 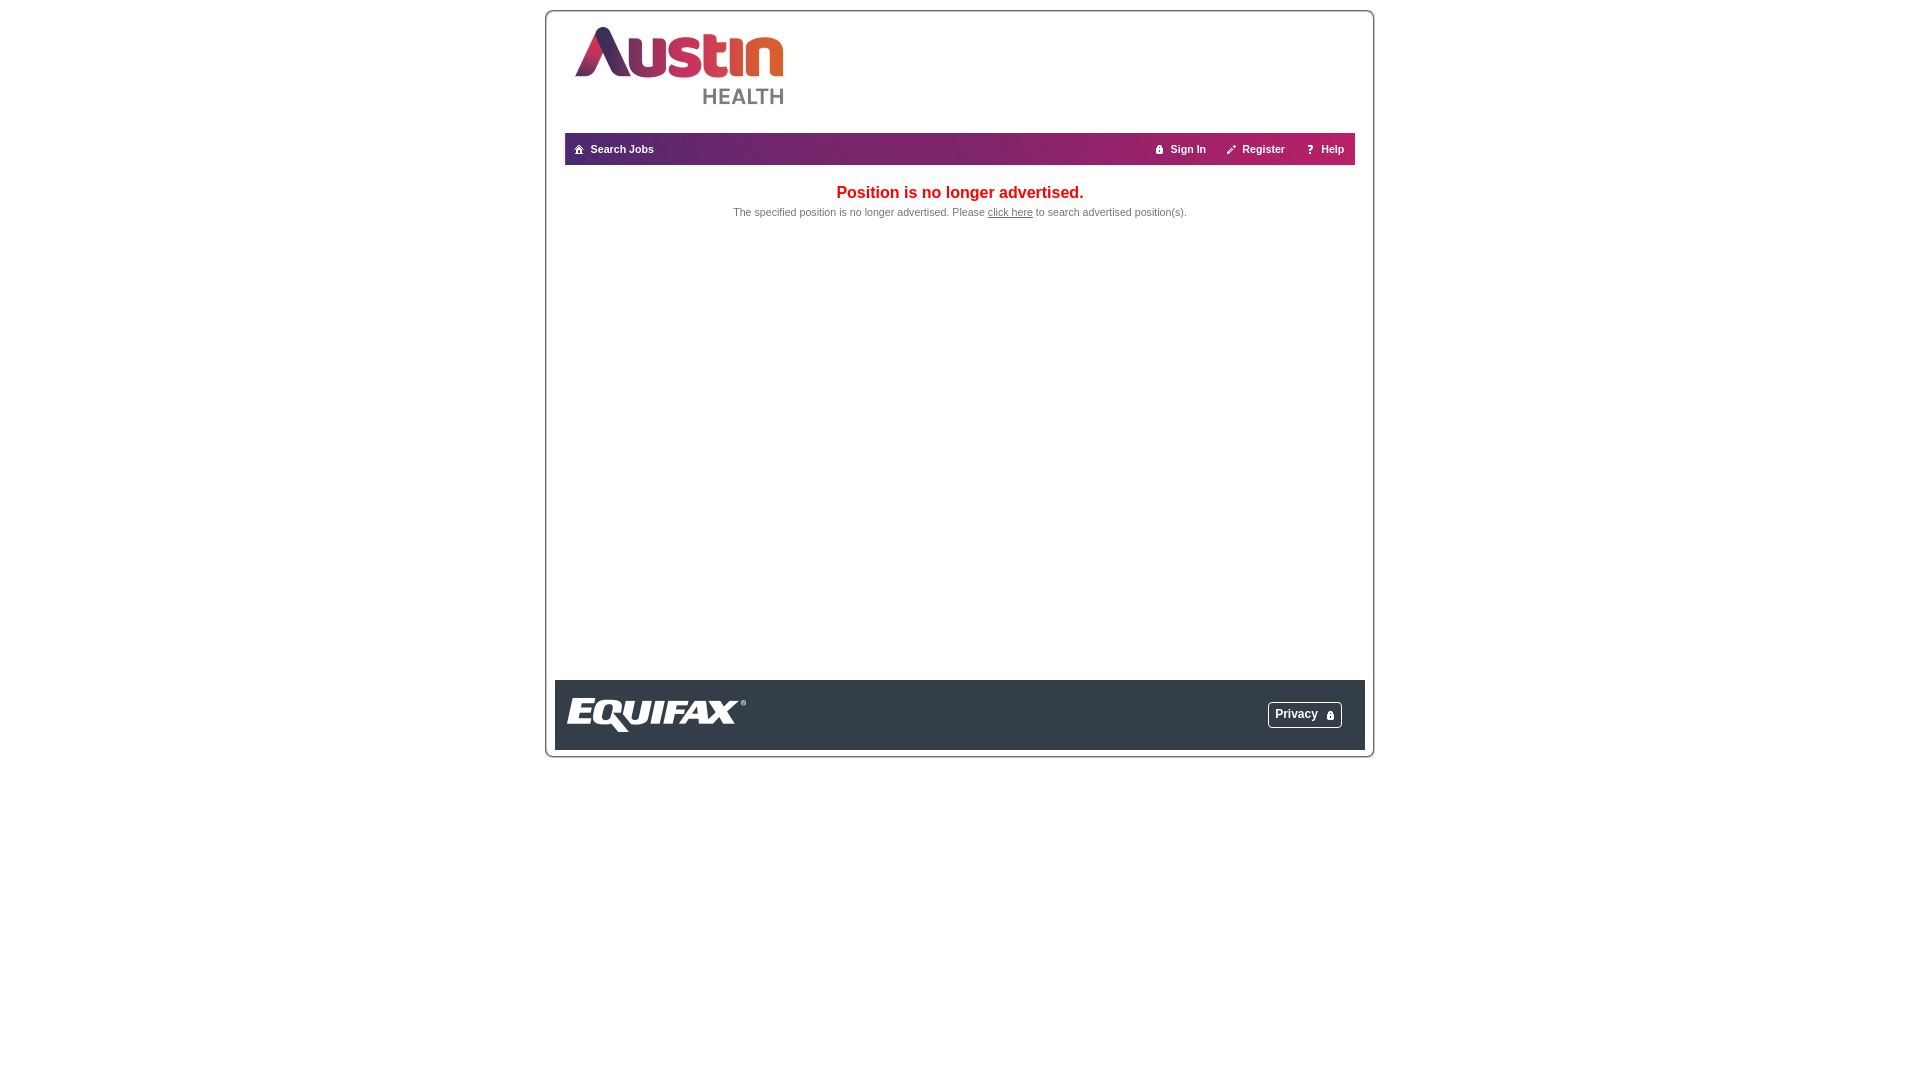 What do you see at coordinates (615, 149) in the screenshot?
I see `Search Jobs` at bounding box center [615, 149].